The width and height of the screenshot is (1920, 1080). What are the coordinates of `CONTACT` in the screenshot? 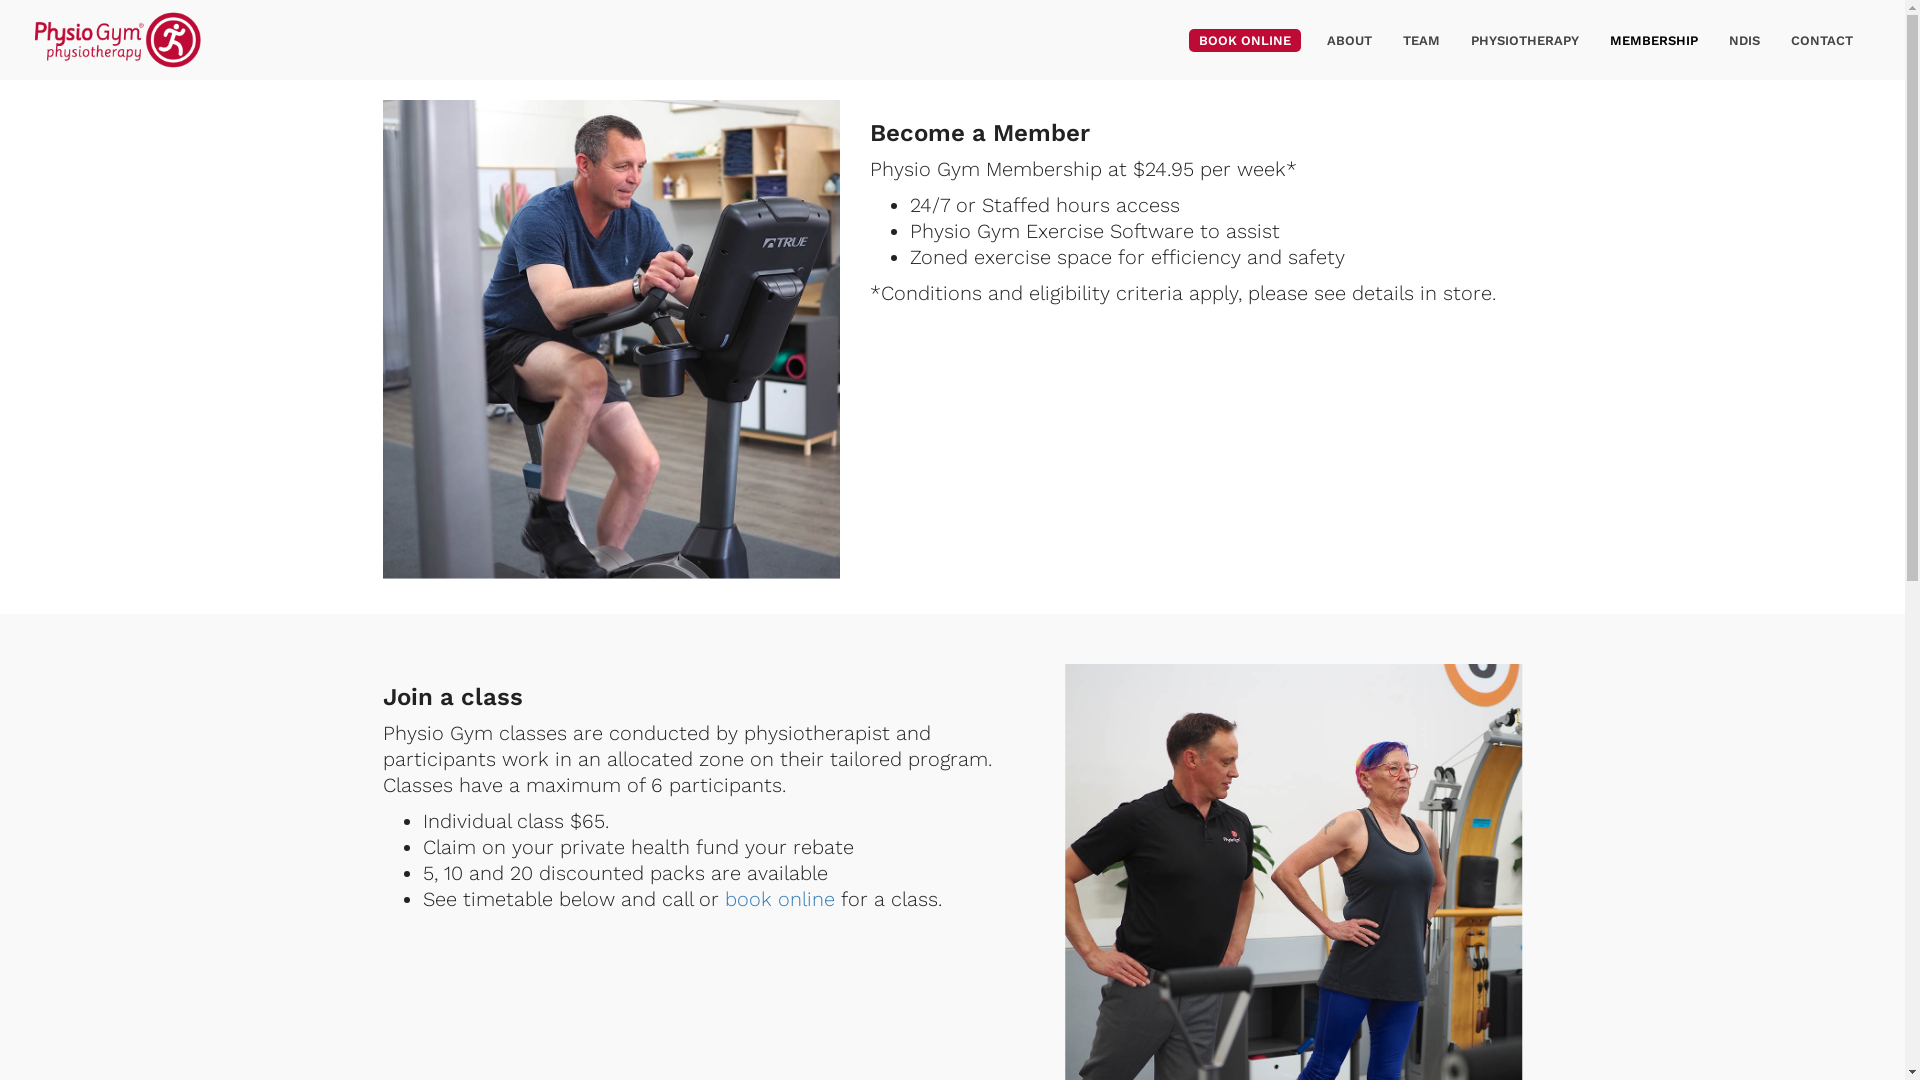 It's located at (1822, 40).